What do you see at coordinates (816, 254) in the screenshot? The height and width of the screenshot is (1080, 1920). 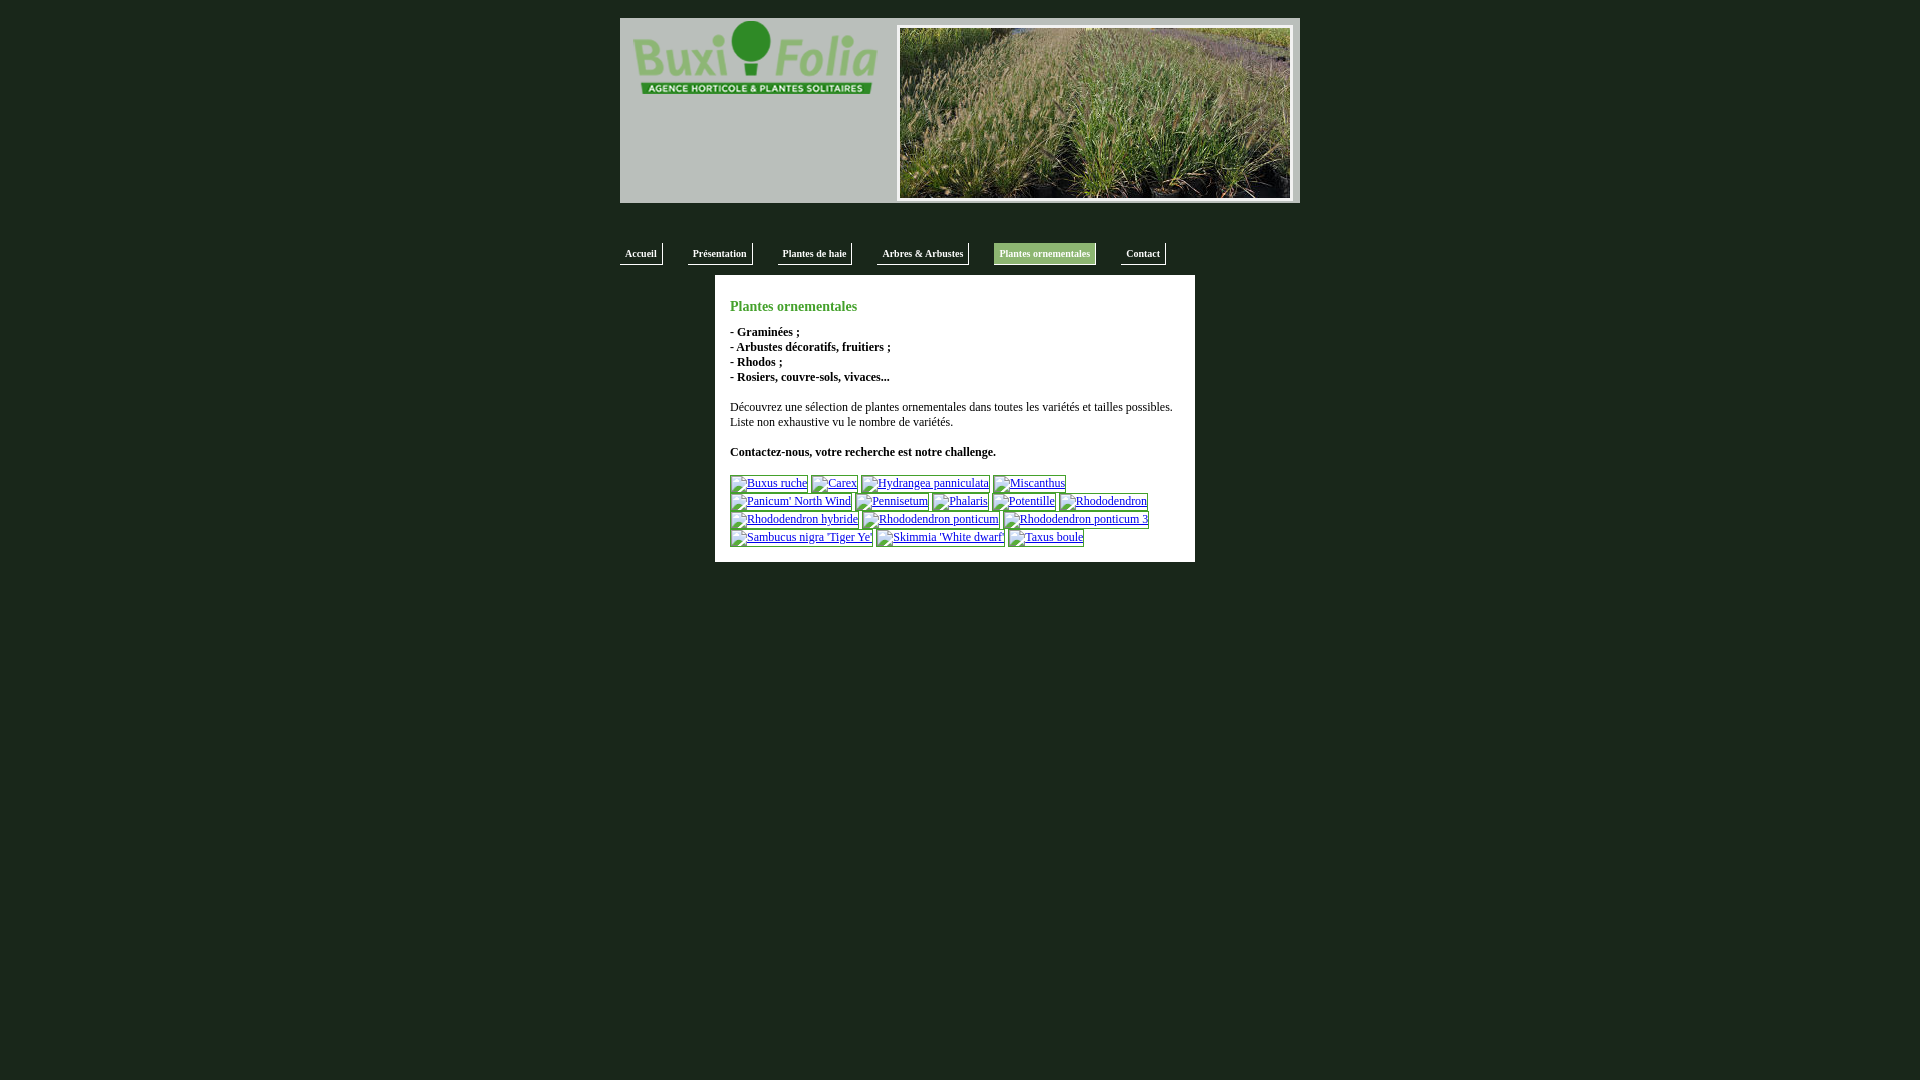 I see `Plantes de haie` at bounding box center [816, 254].